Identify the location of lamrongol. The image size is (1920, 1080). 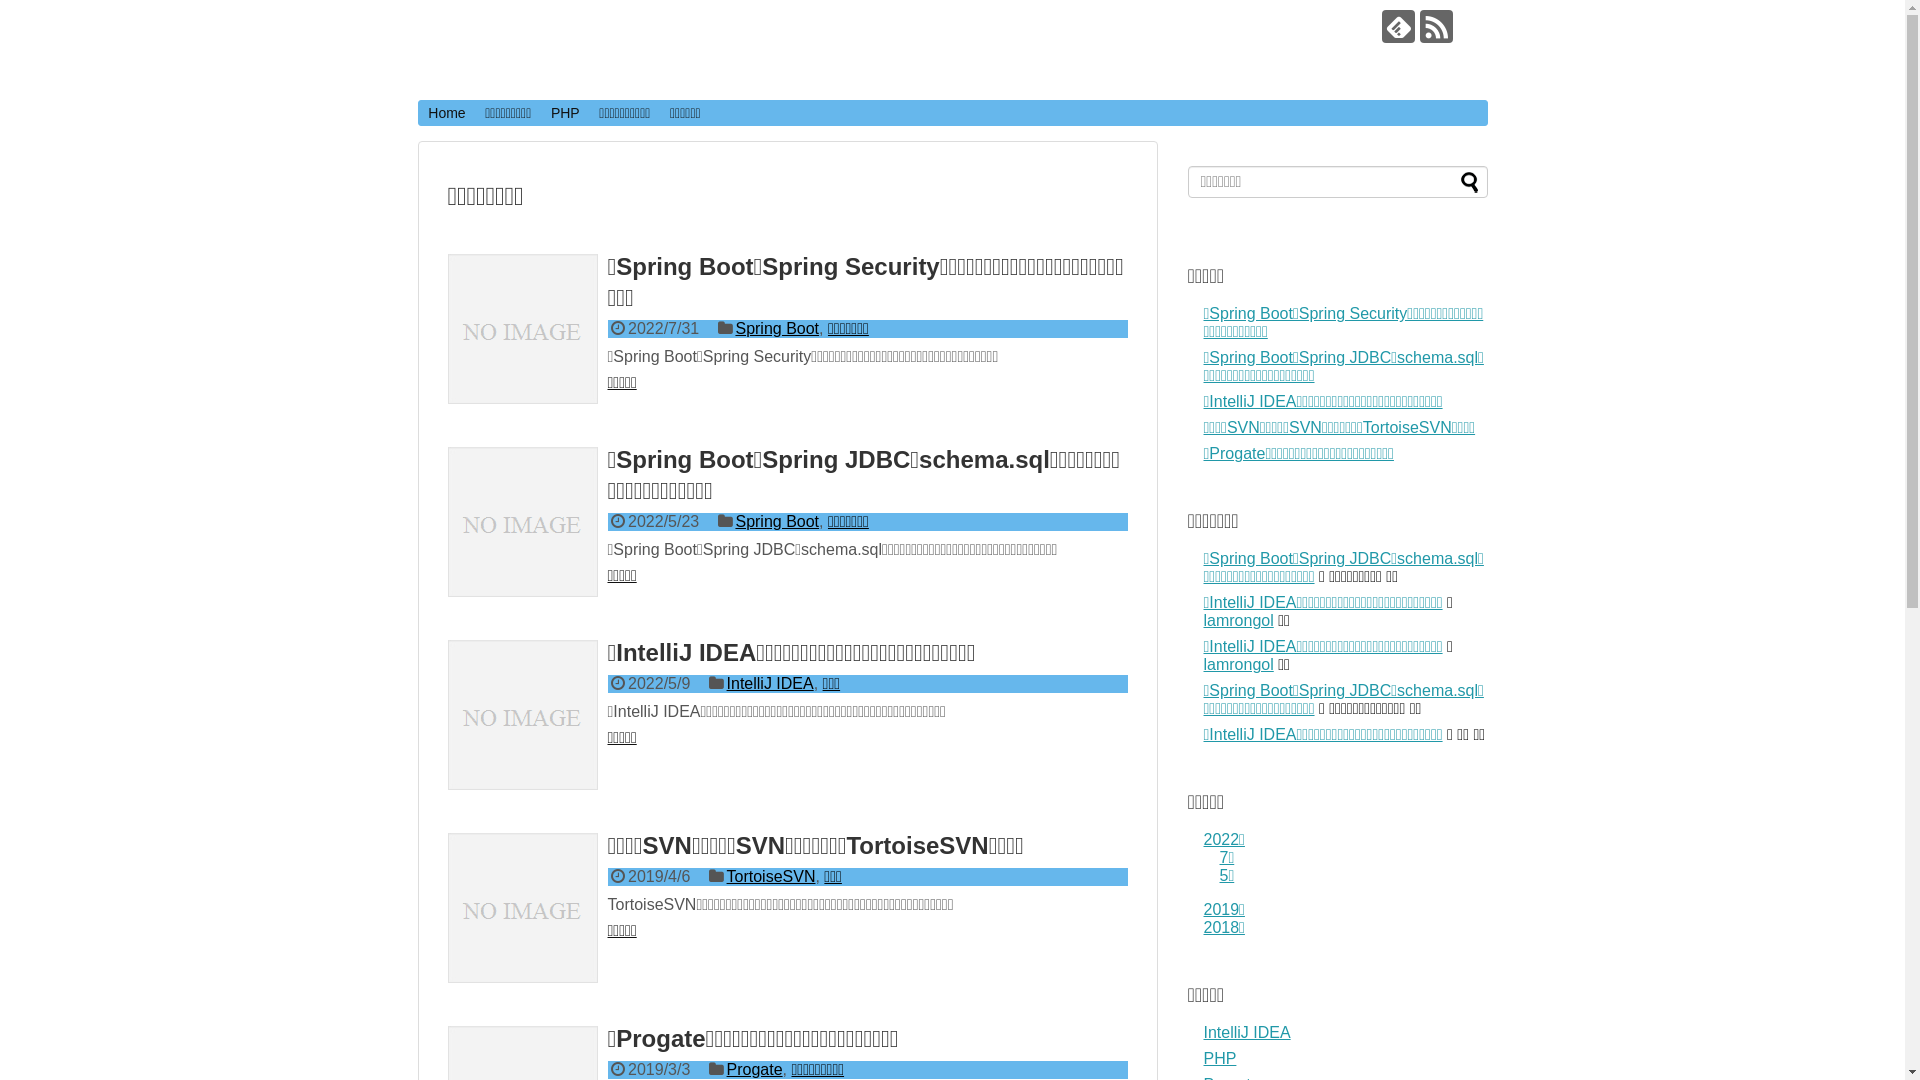
(1239, 664).